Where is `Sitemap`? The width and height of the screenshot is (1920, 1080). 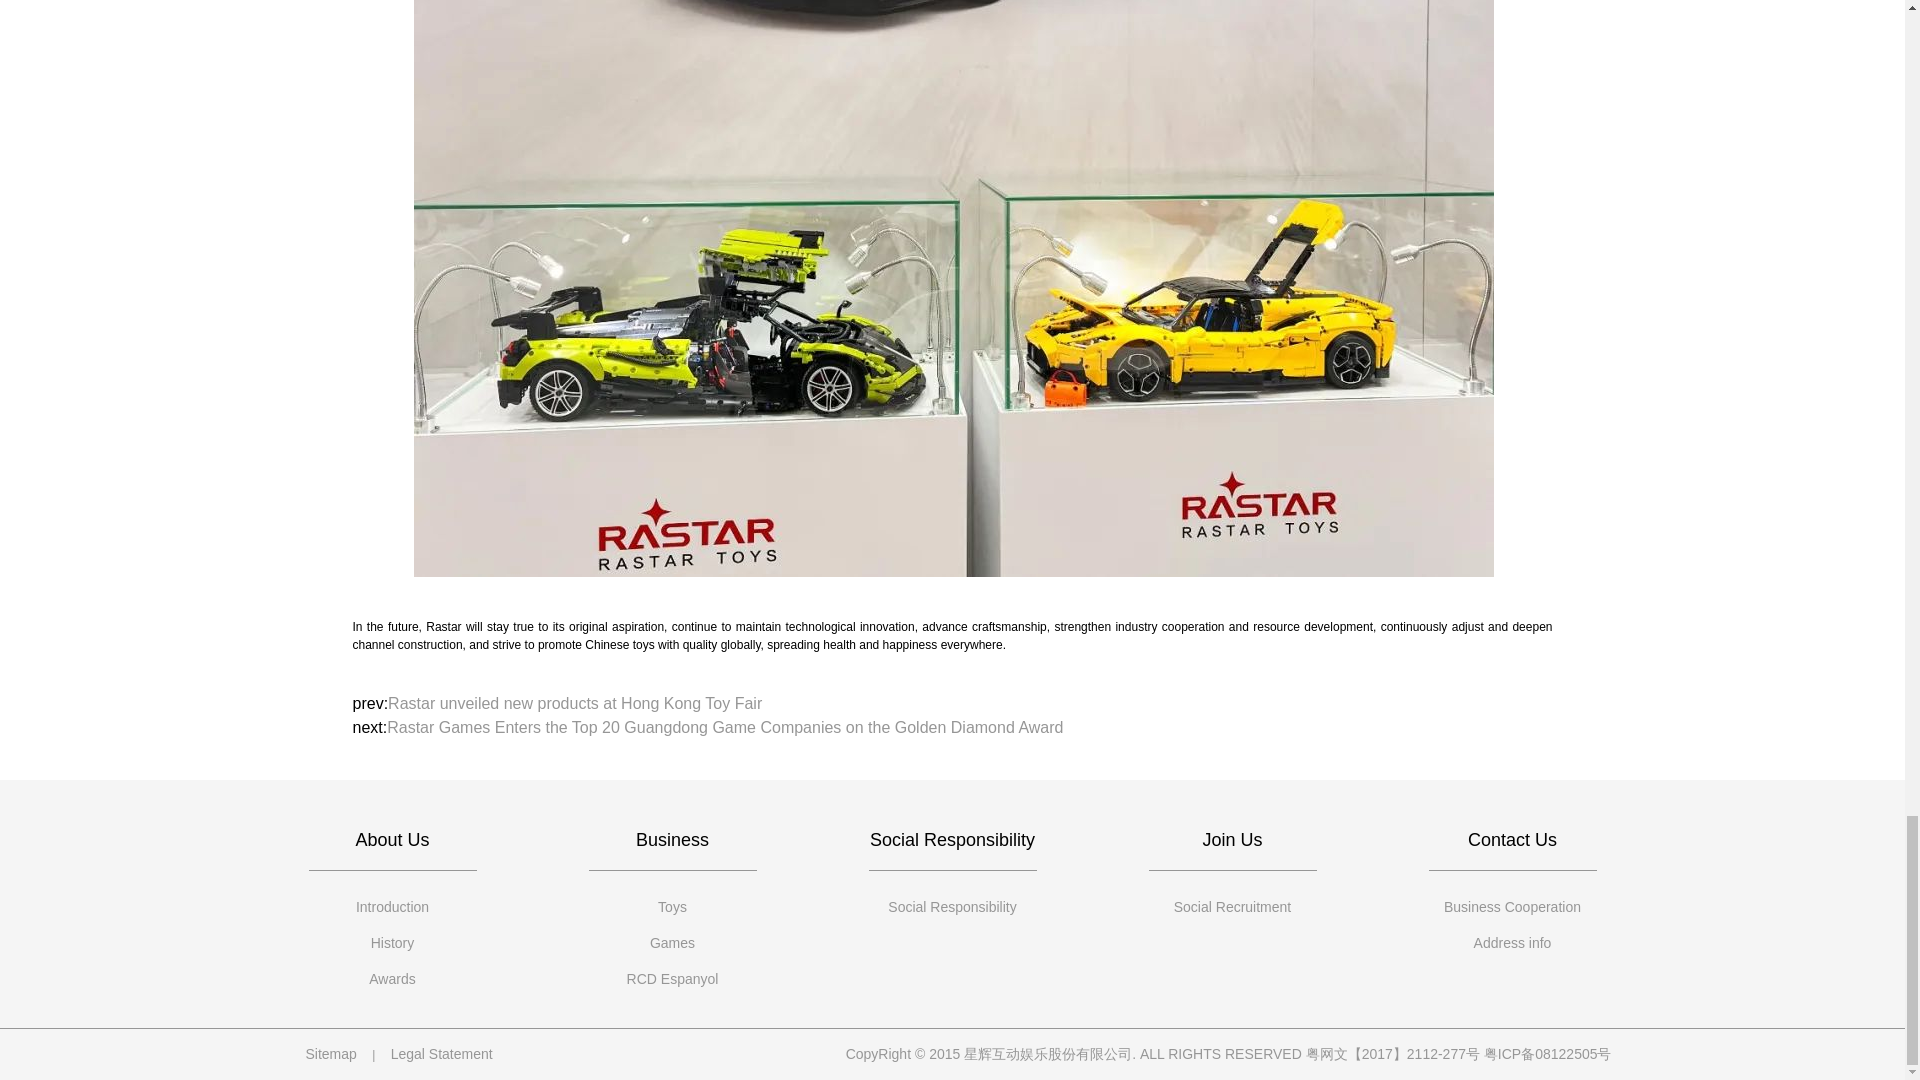 Sitemap is located at coordinates (330, 1054).